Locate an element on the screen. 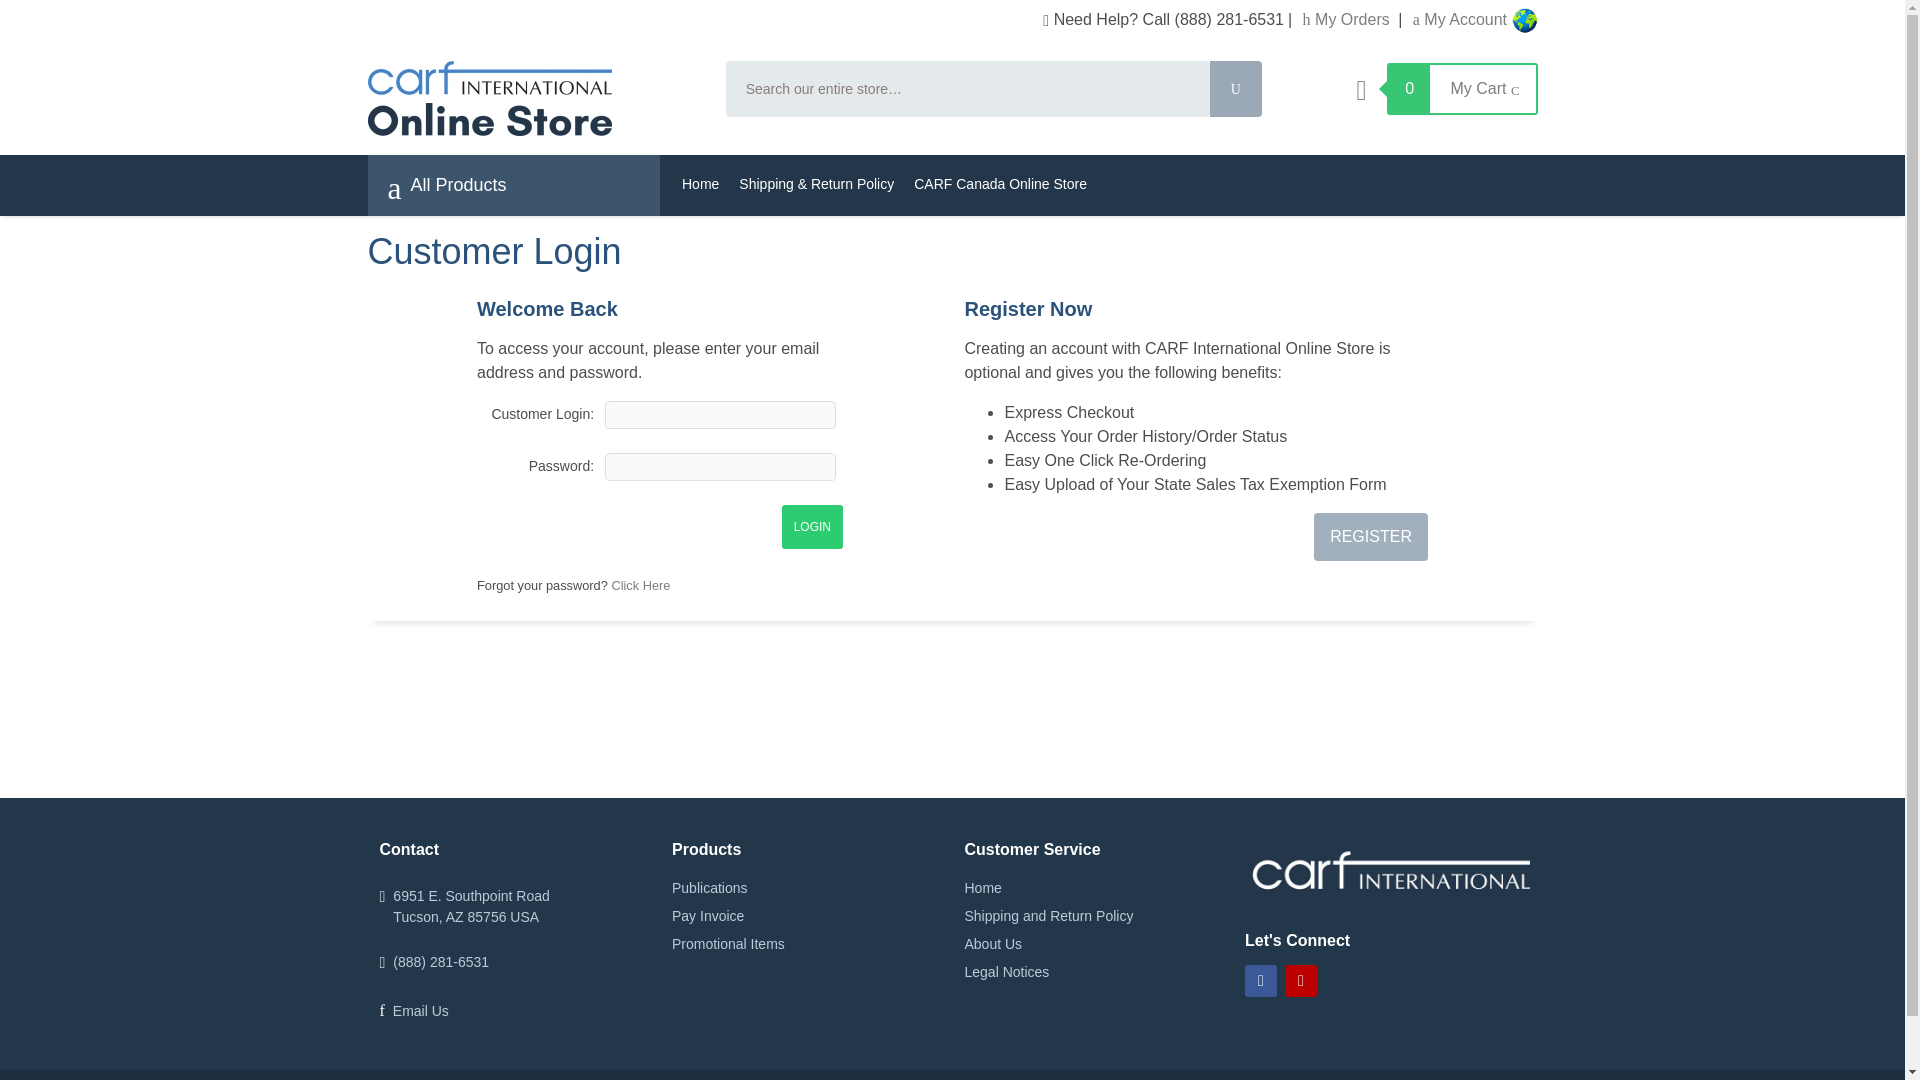  My Orders is located at coordinates (1349, 19).